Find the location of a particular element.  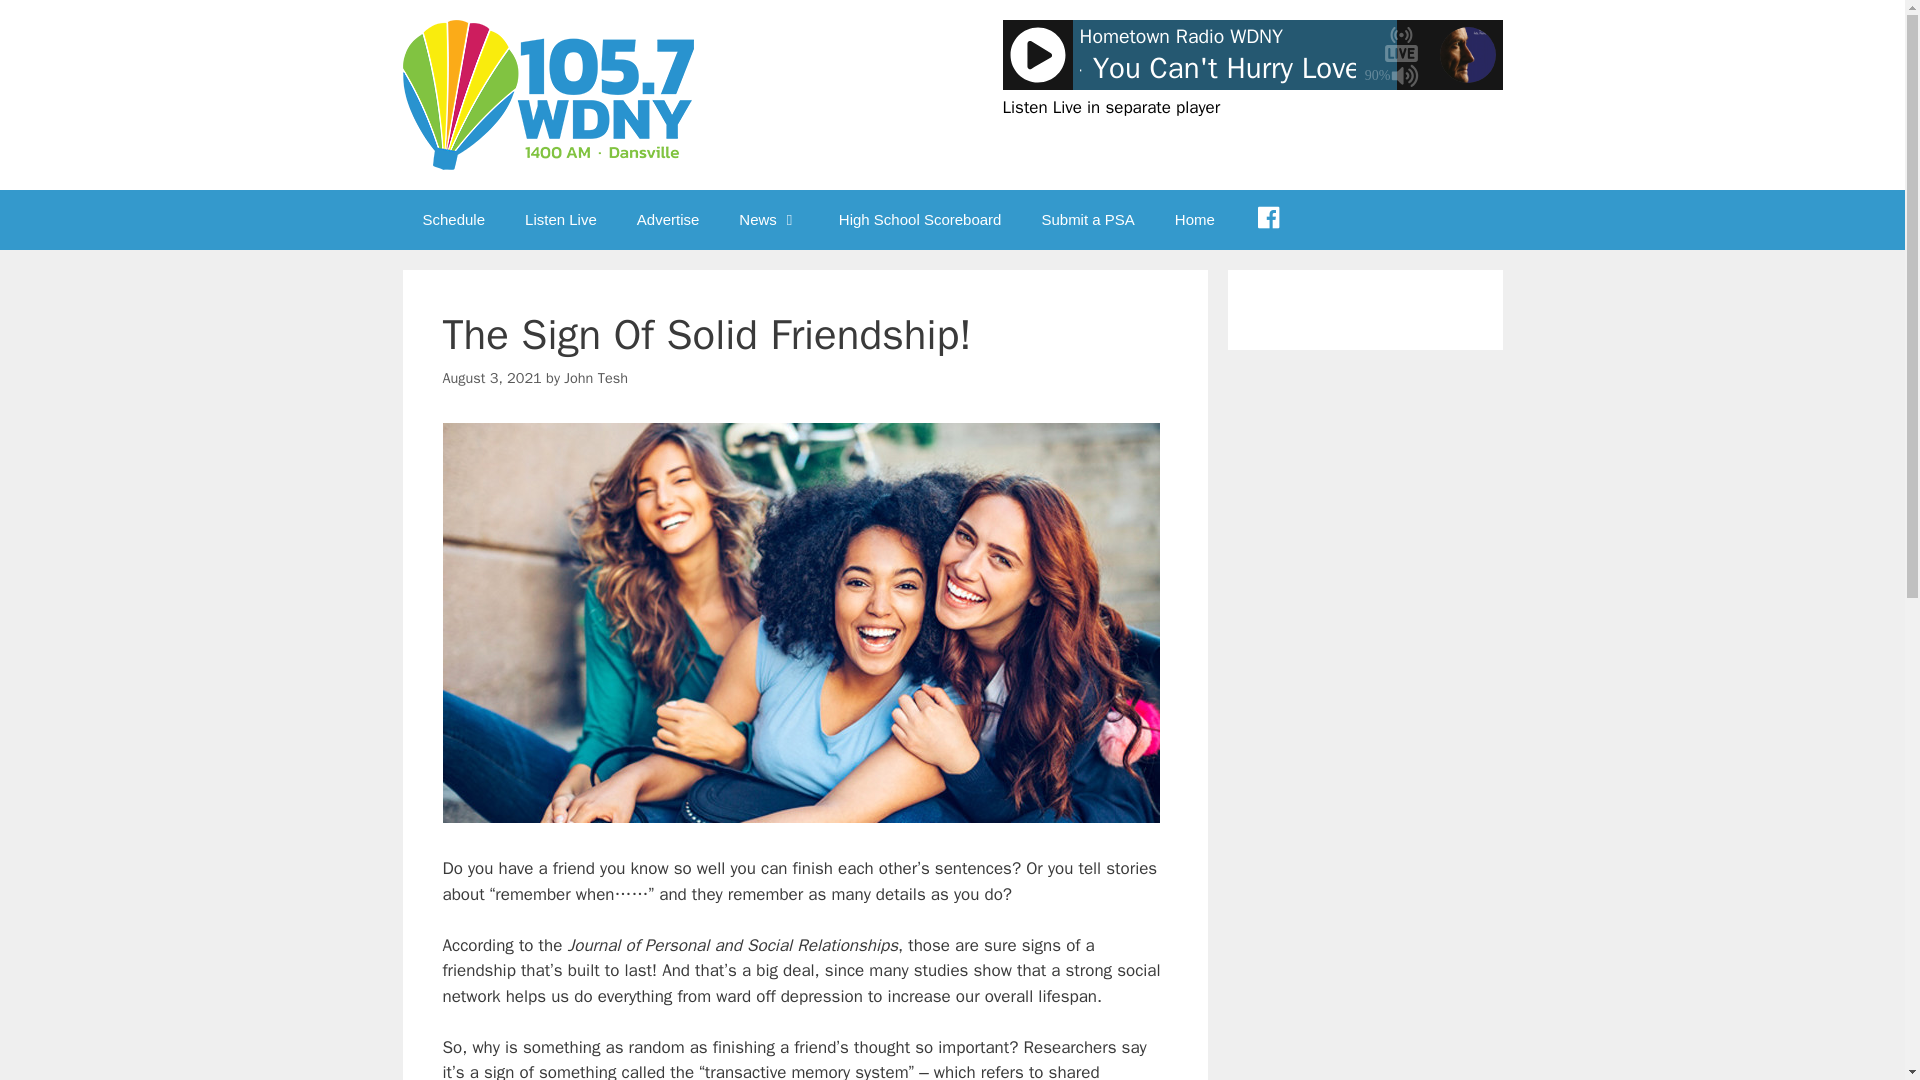

Listen Live in separate player is located at coordinates (1110, 107).